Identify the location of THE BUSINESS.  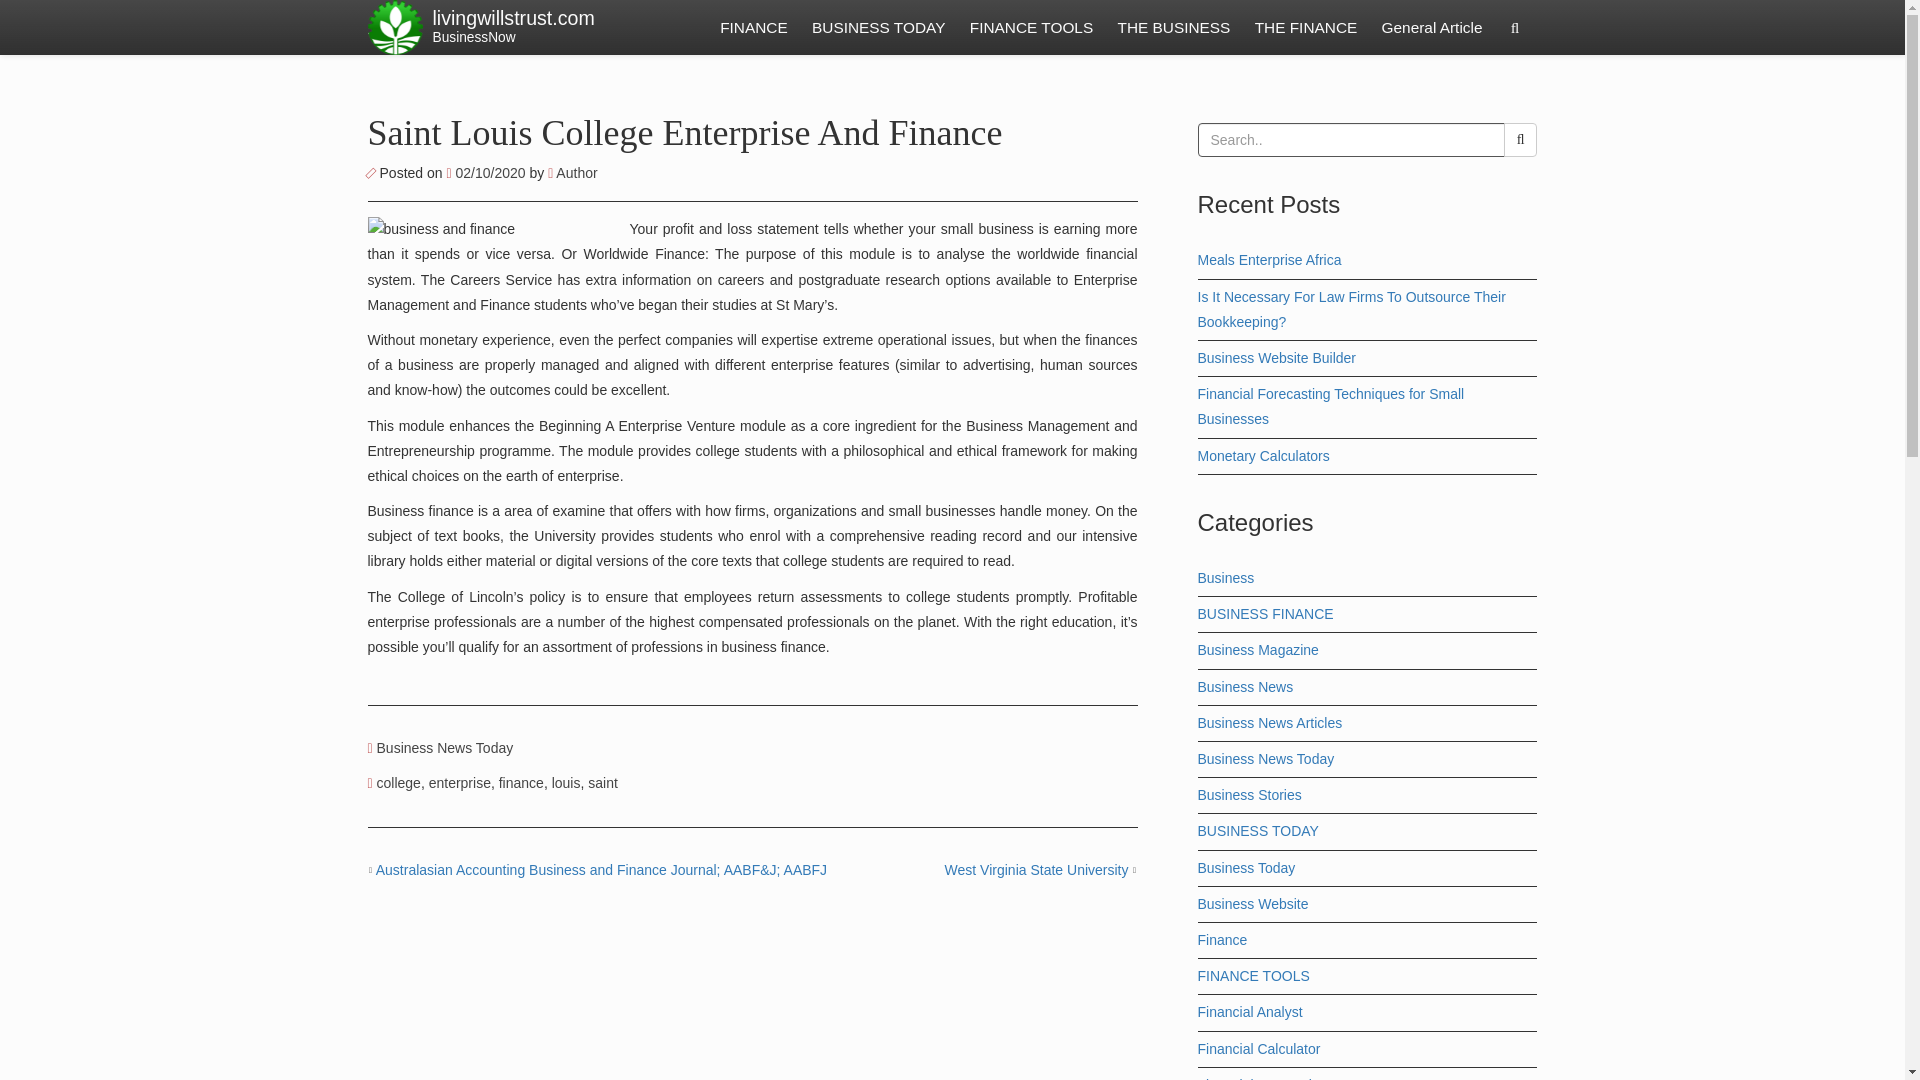
(1174, 28).